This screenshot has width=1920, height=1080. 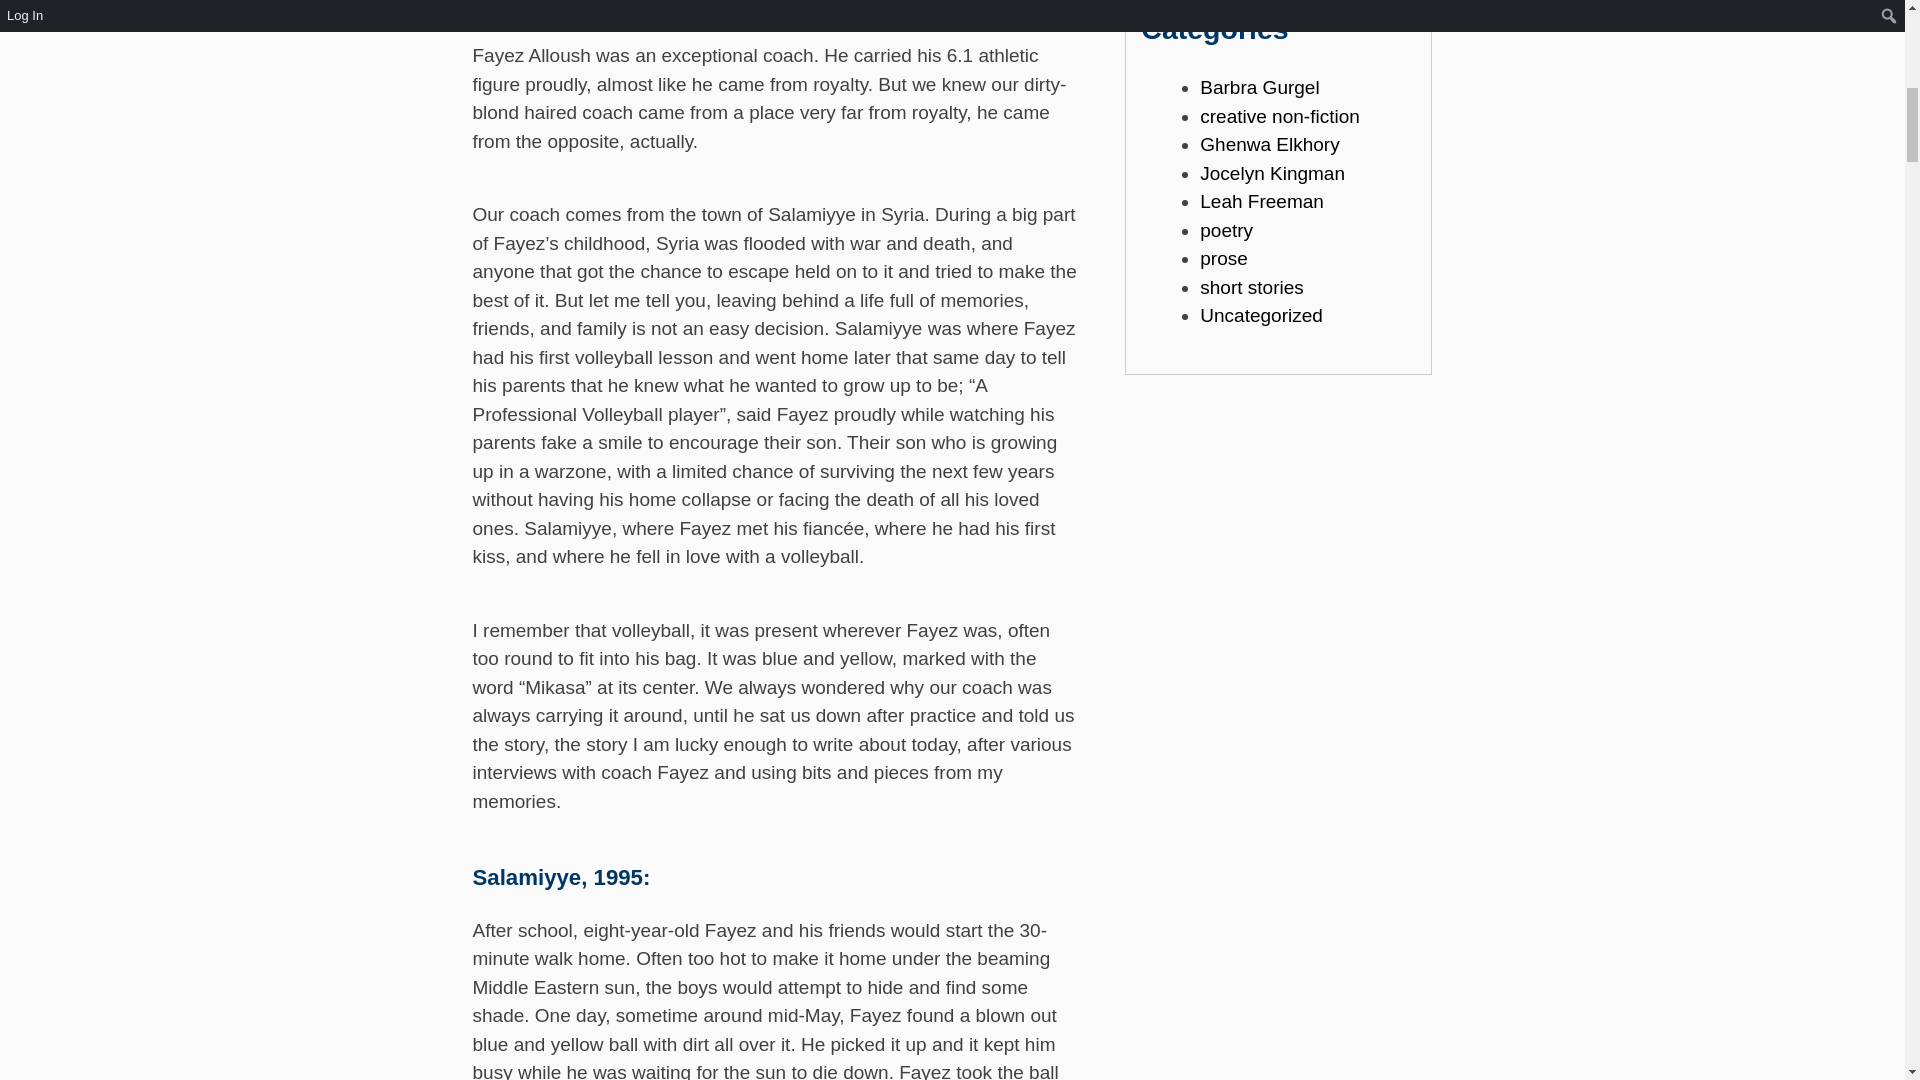 What do you see at coordinates (1260, 87) in the screenshot?
I see `Barbra Gurgel` at bounding box center [1260, 87].